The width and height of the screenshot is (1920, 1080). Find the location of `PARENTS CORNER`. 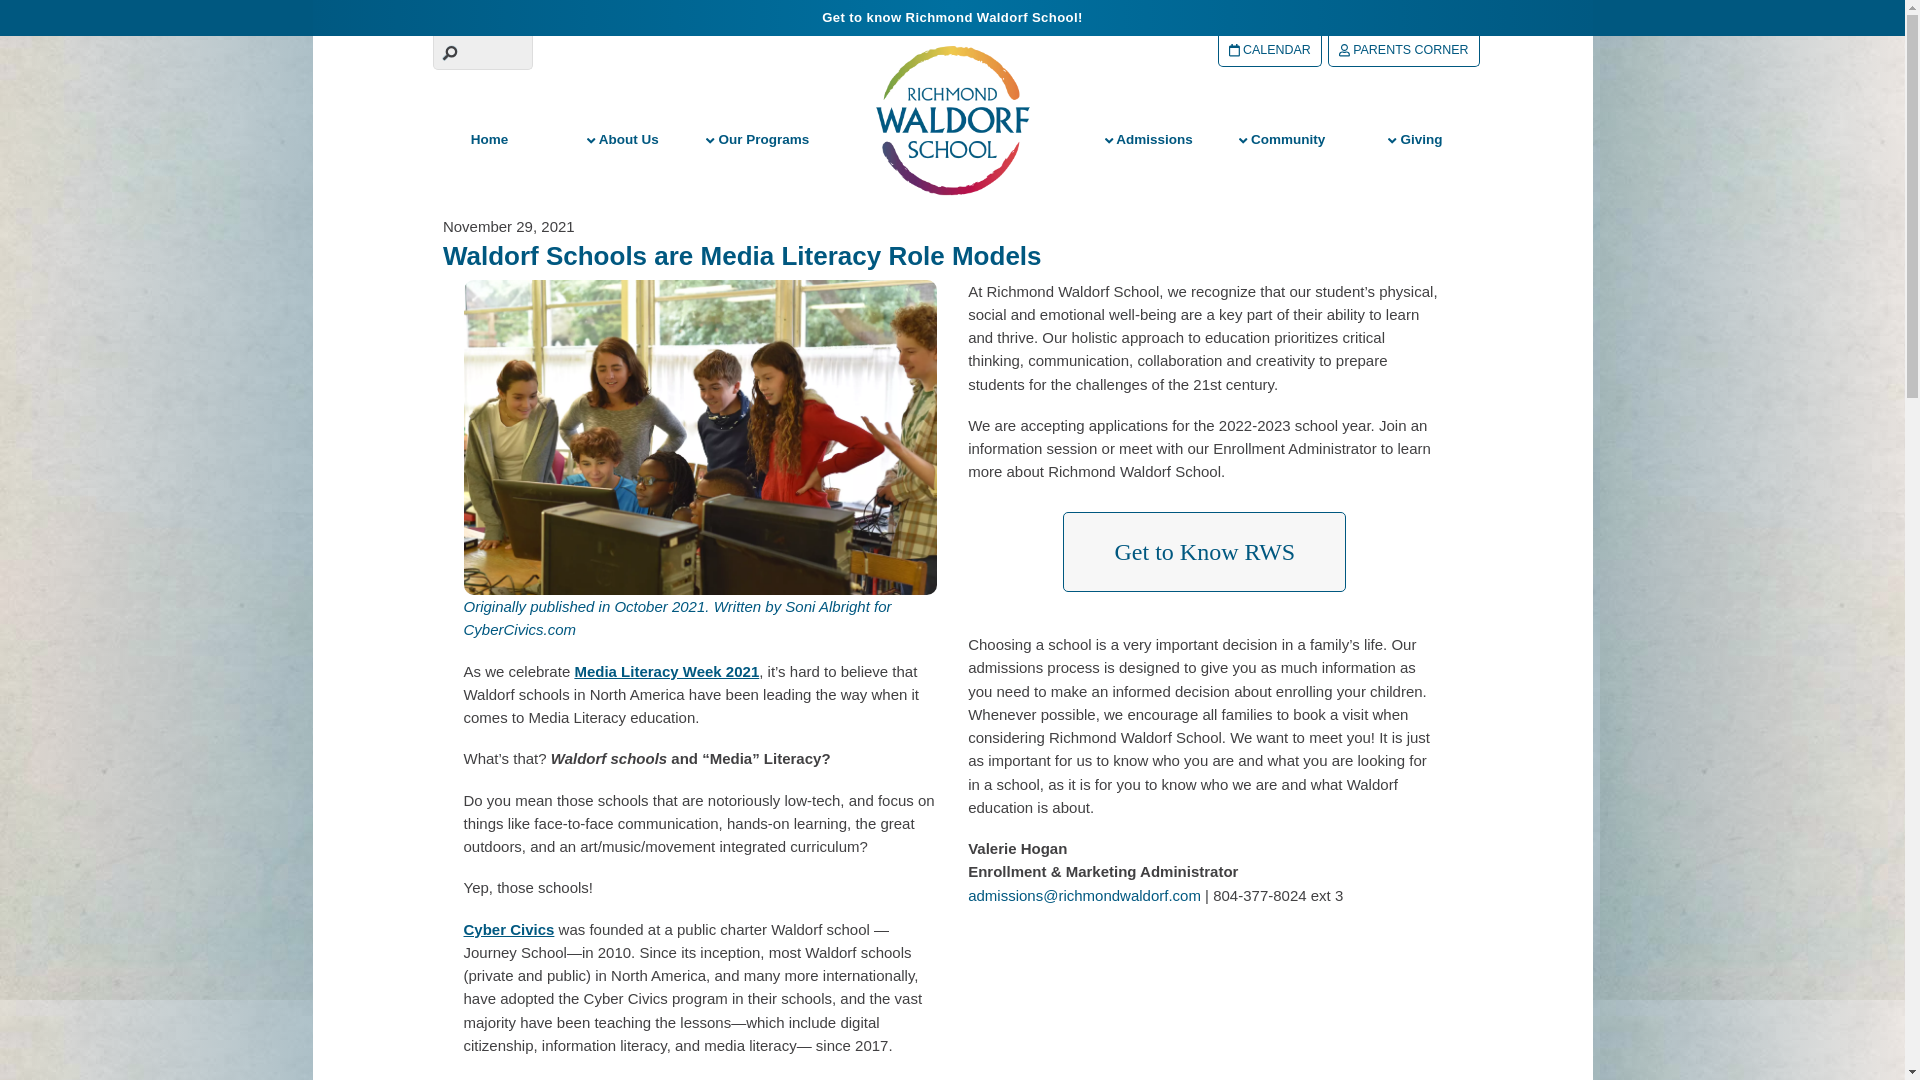

PARENTS CORNER is located at coordinates (1403, 50).